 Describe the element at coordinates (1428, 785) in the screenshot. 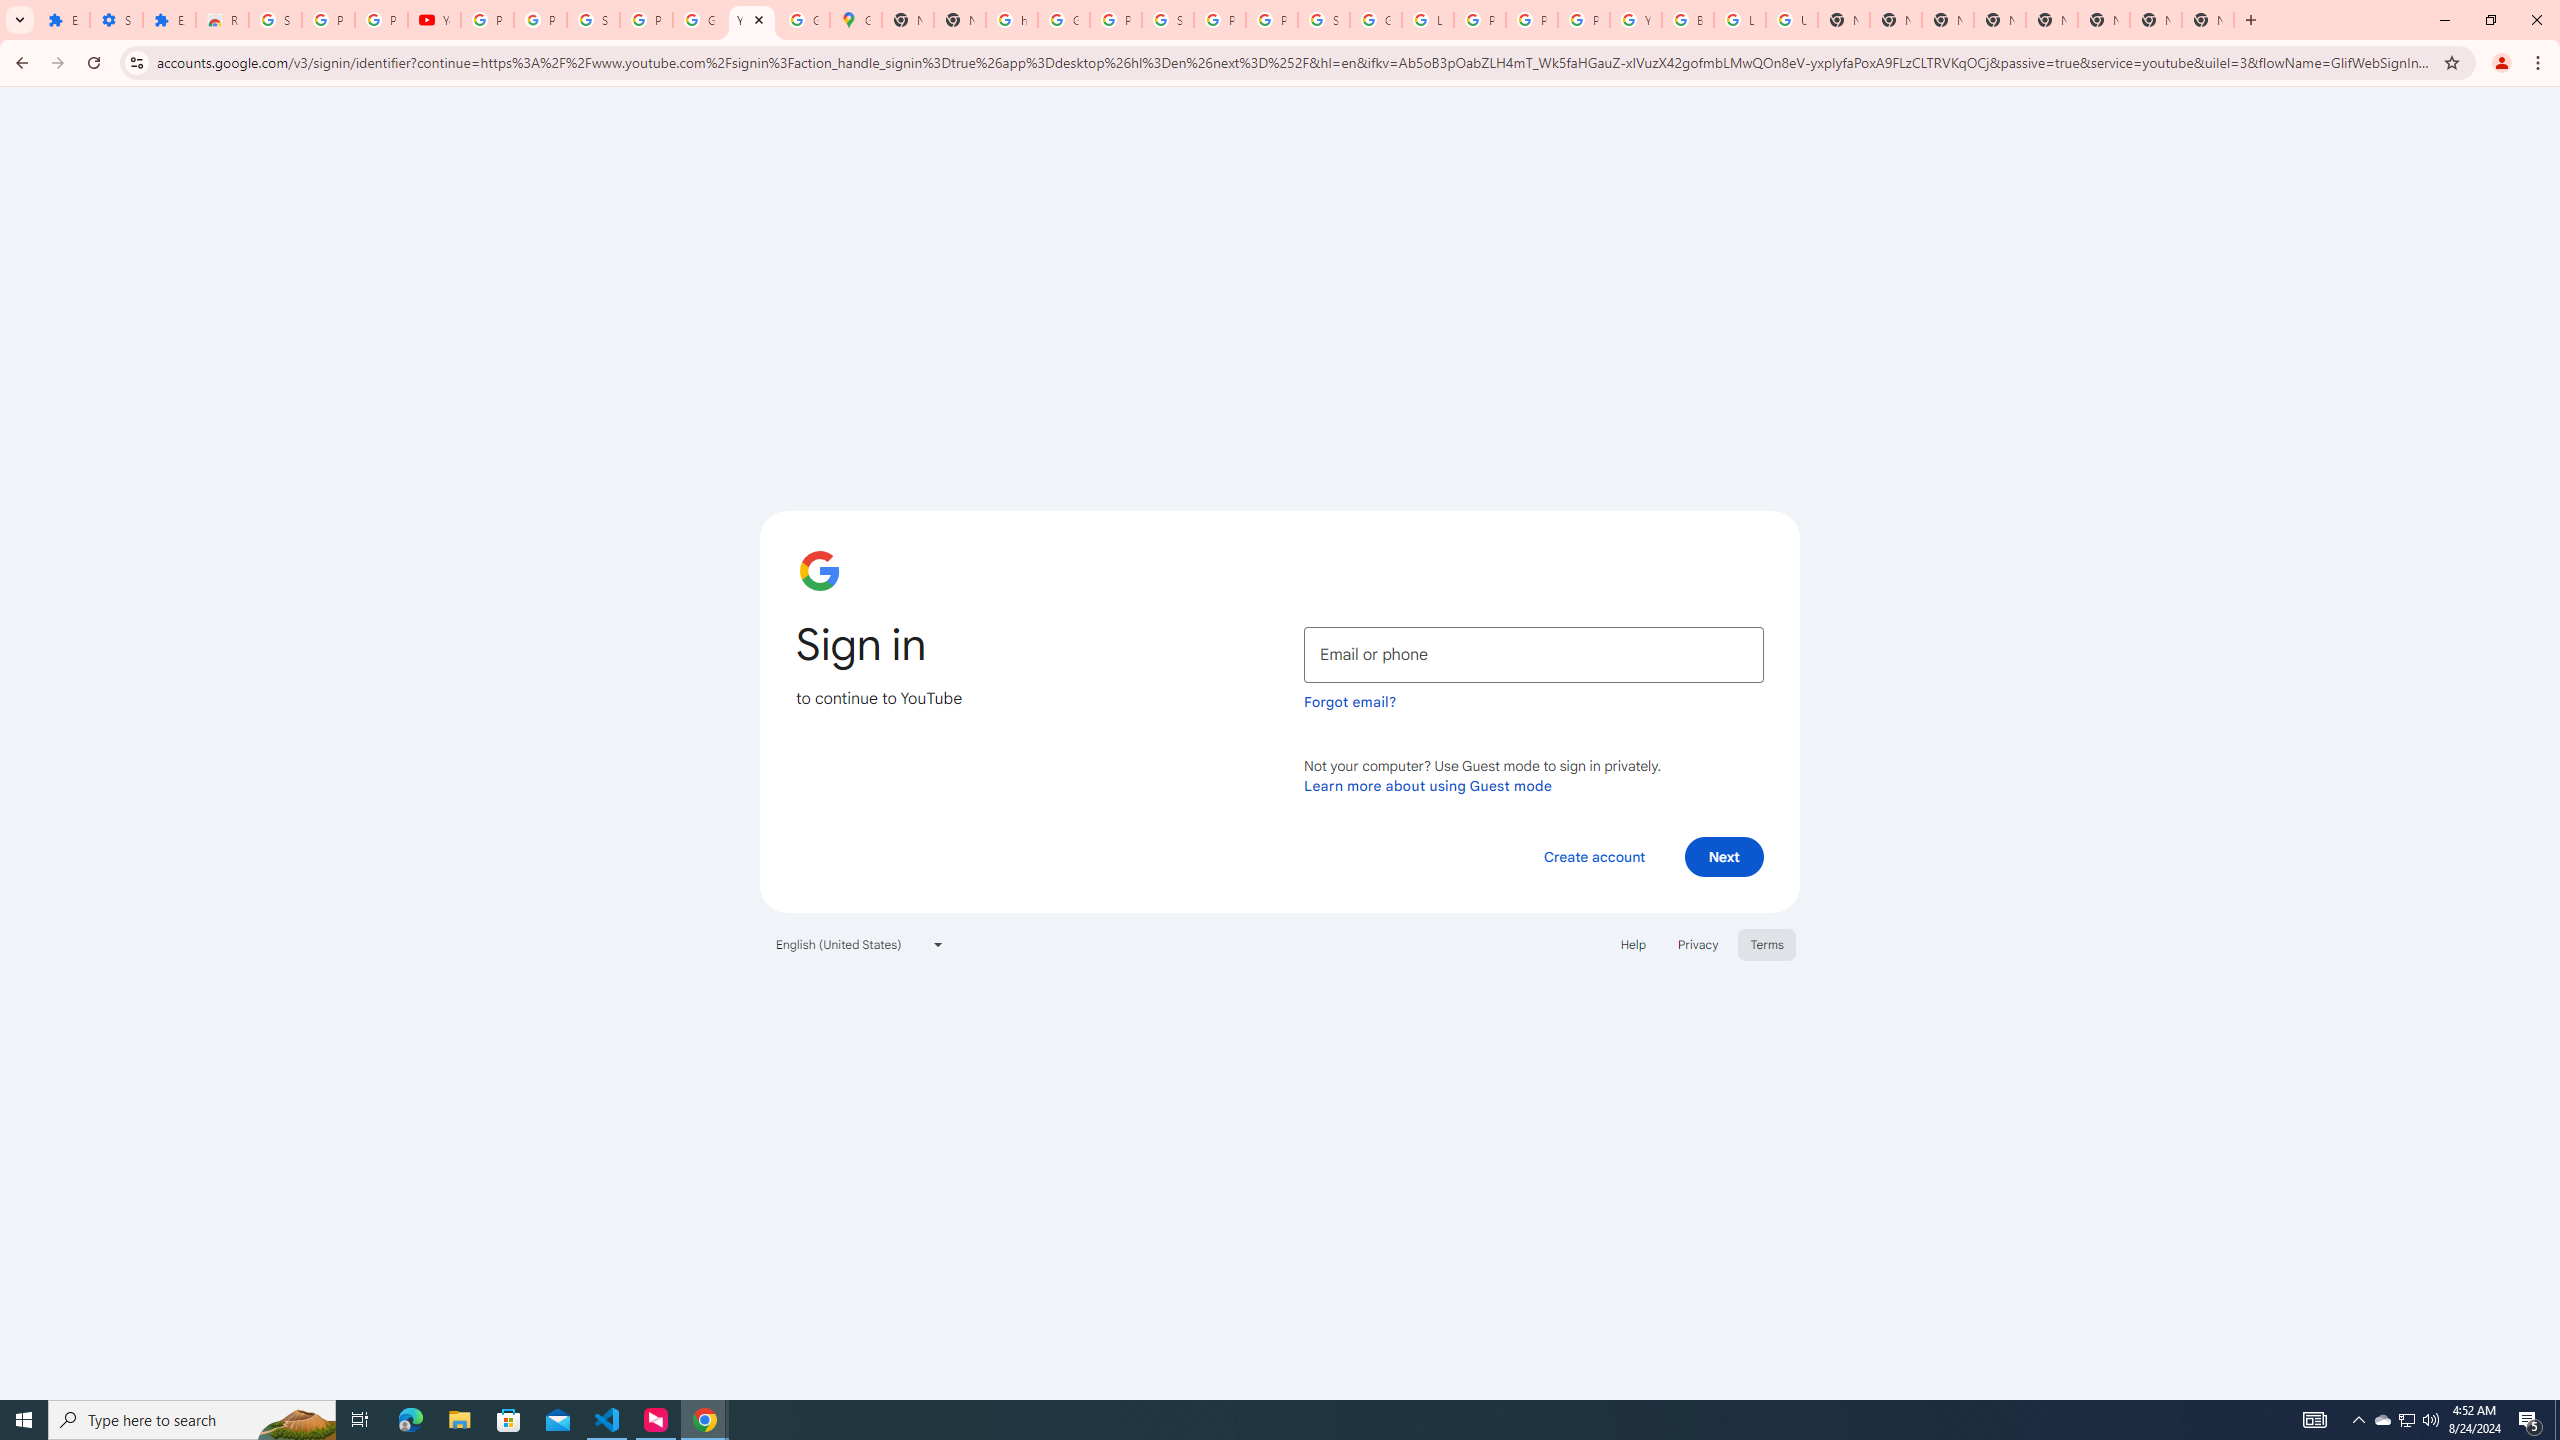

I see `Learn more about using Guest mode` at that location.